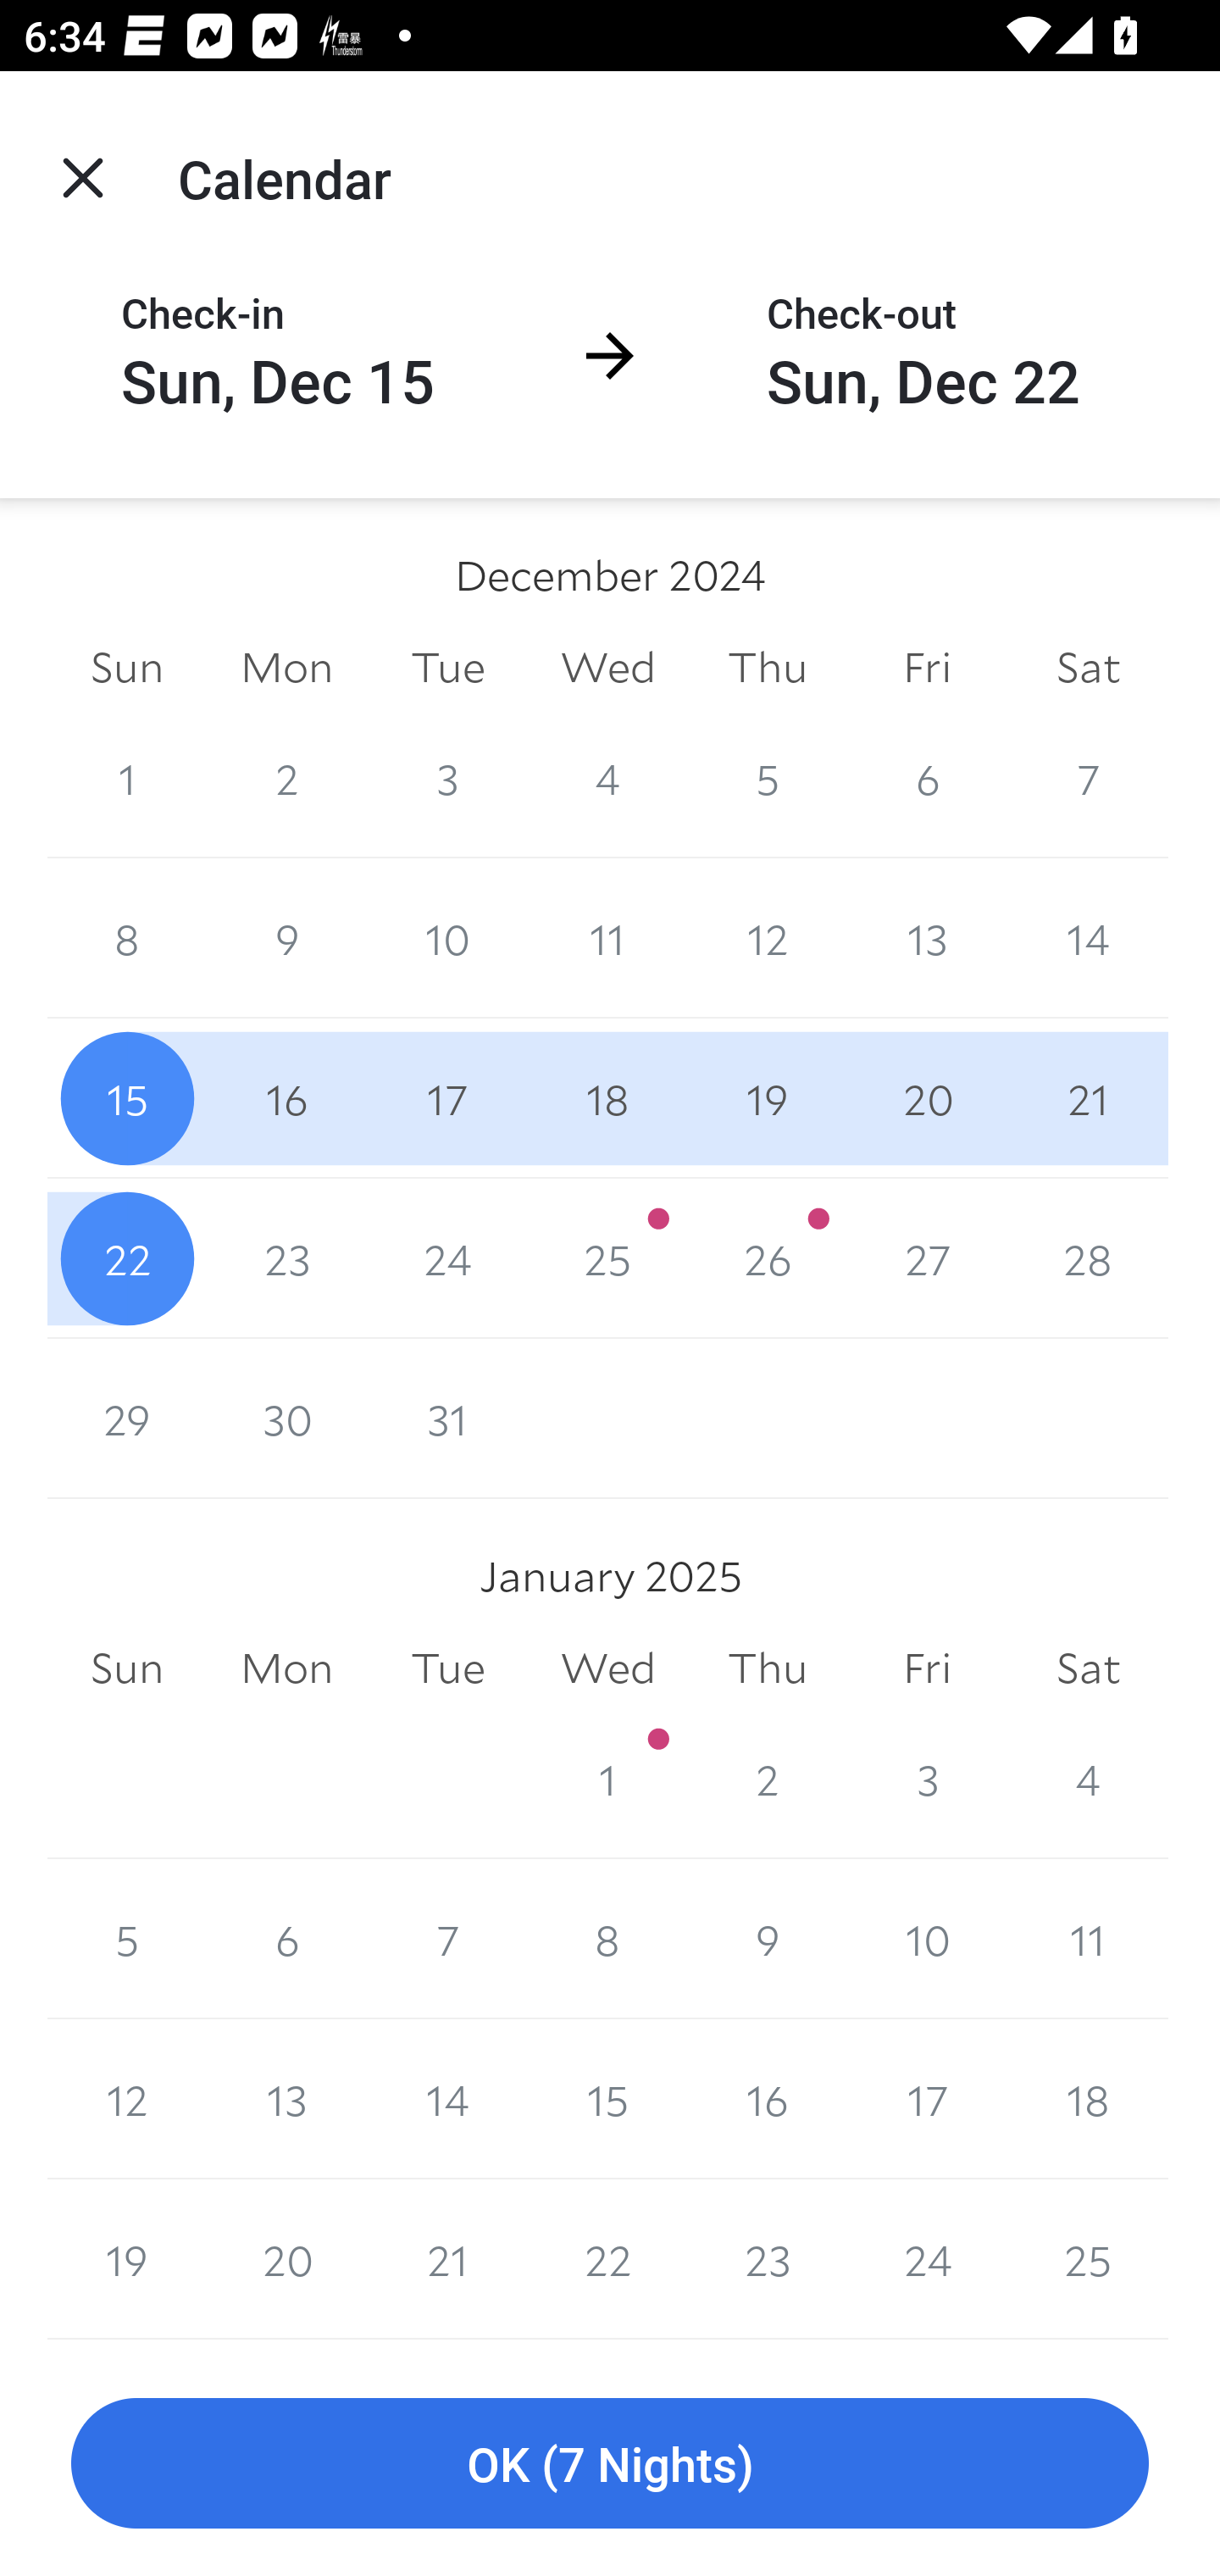 This screenshot has height=2576, width=1220. What do you see at coordinates (286, 2259) in the screenshot?
I see `20 20 January 2025` at bounding box center [286, 2259].